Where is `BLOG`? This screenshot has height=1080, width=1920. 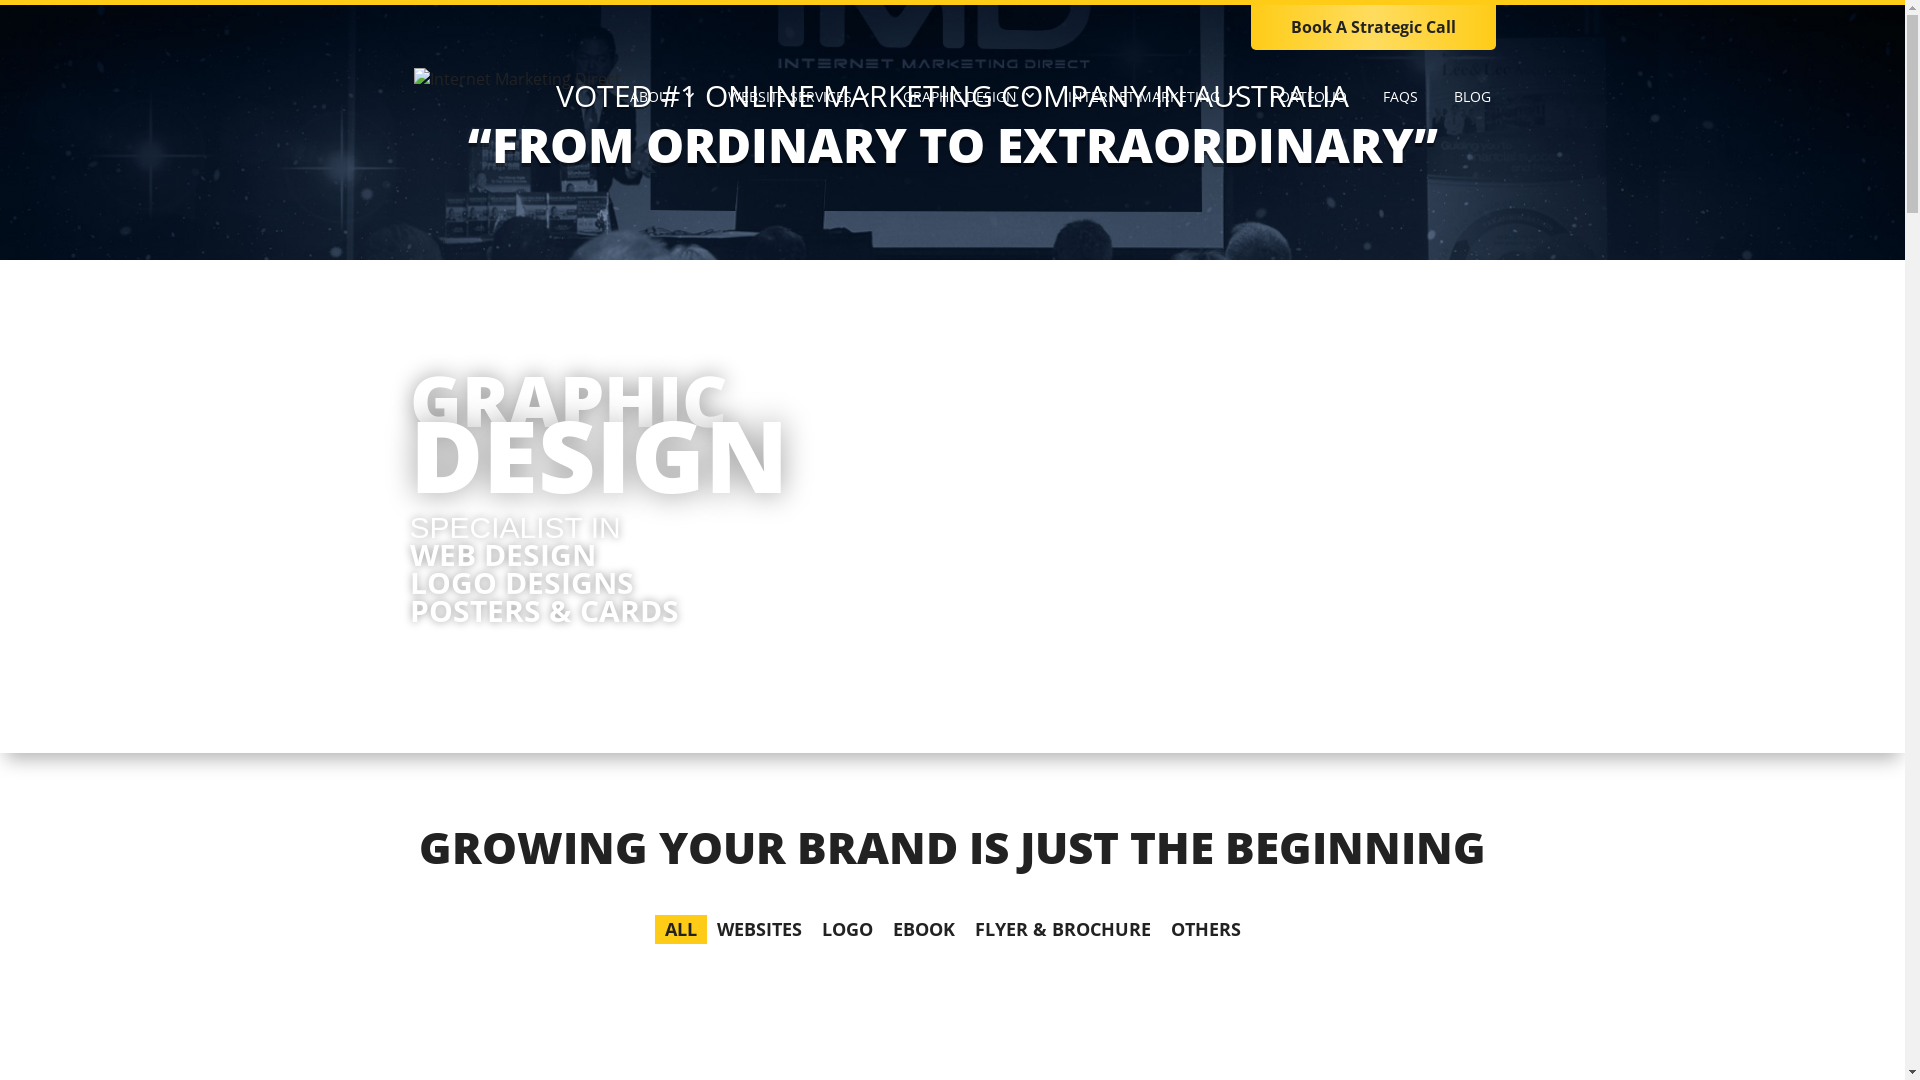 BLOG is located at coordinates (1472, 107).